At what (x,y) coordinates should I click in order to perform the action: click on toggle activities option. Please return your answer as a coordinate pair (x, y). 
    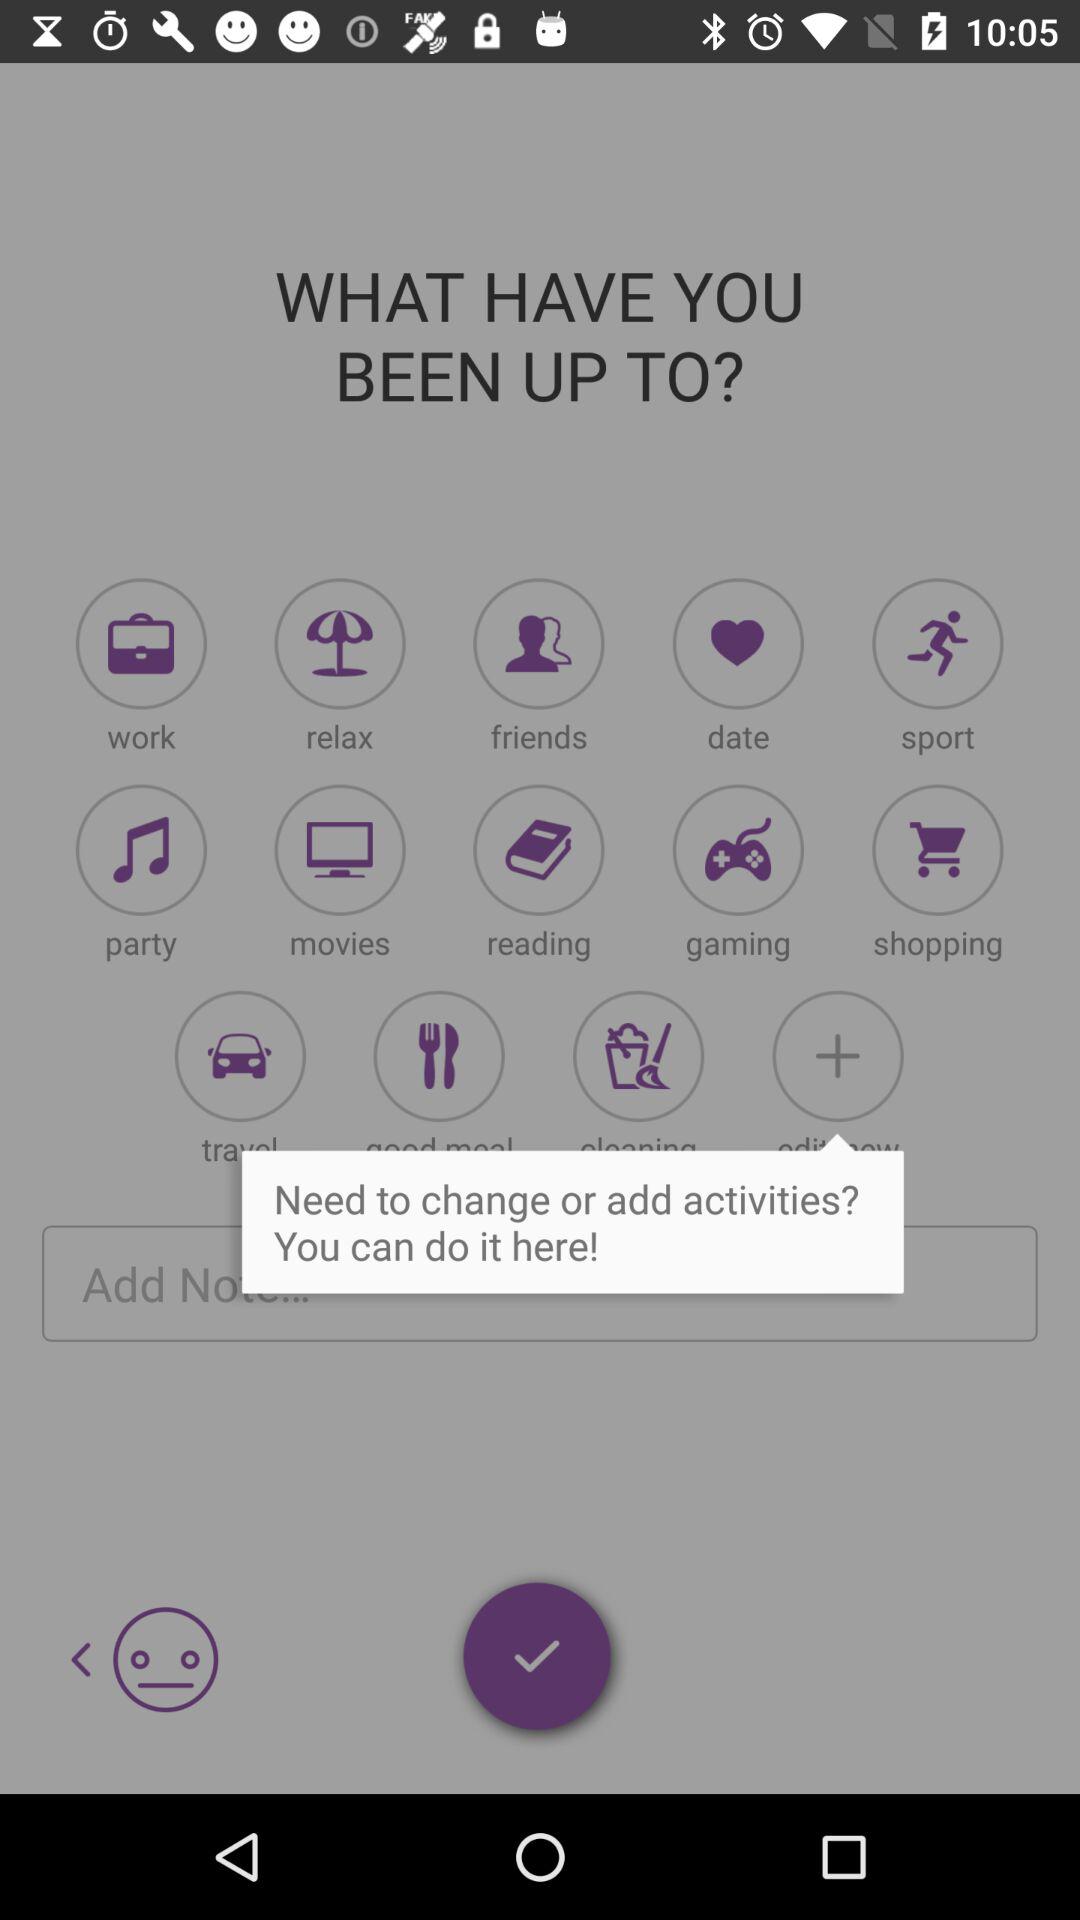
    Looking at the image, I should click on (638, 1056).